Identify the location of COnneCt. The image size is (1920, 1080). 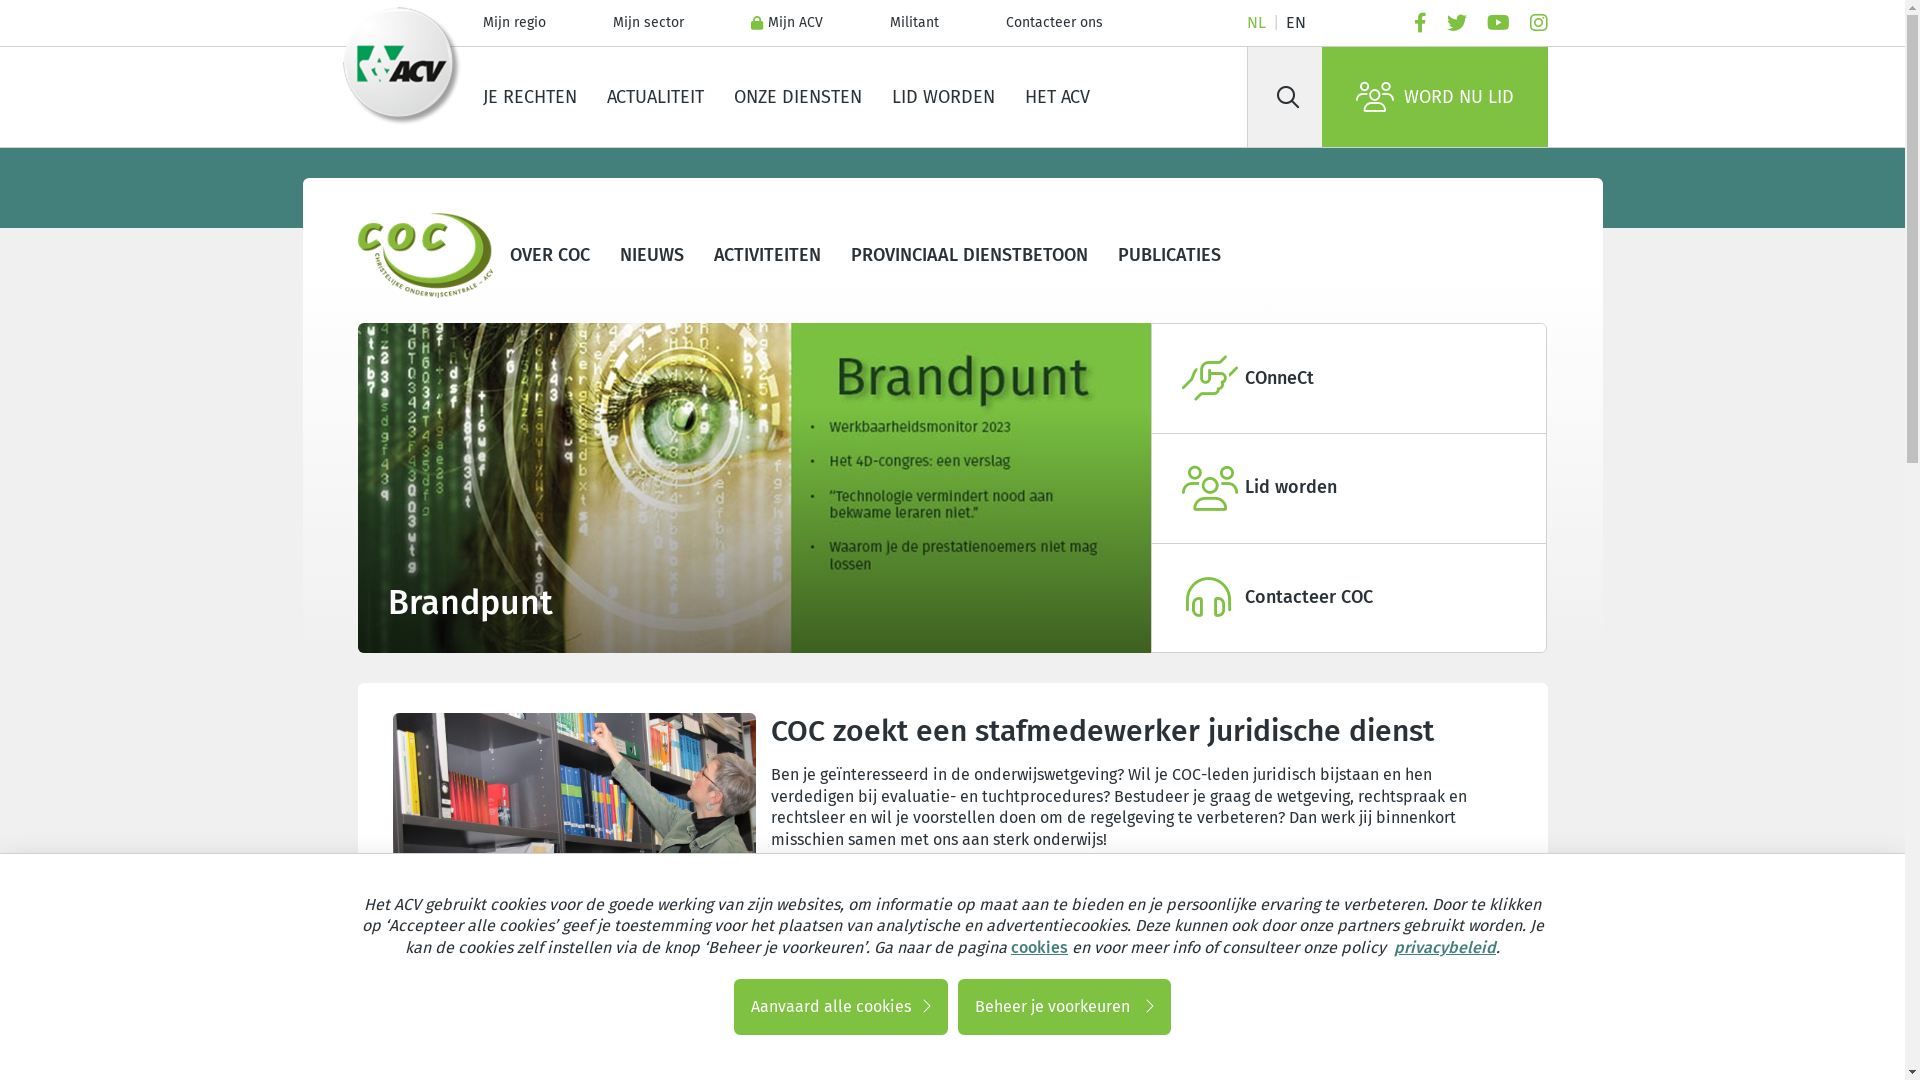
(1350, 378).